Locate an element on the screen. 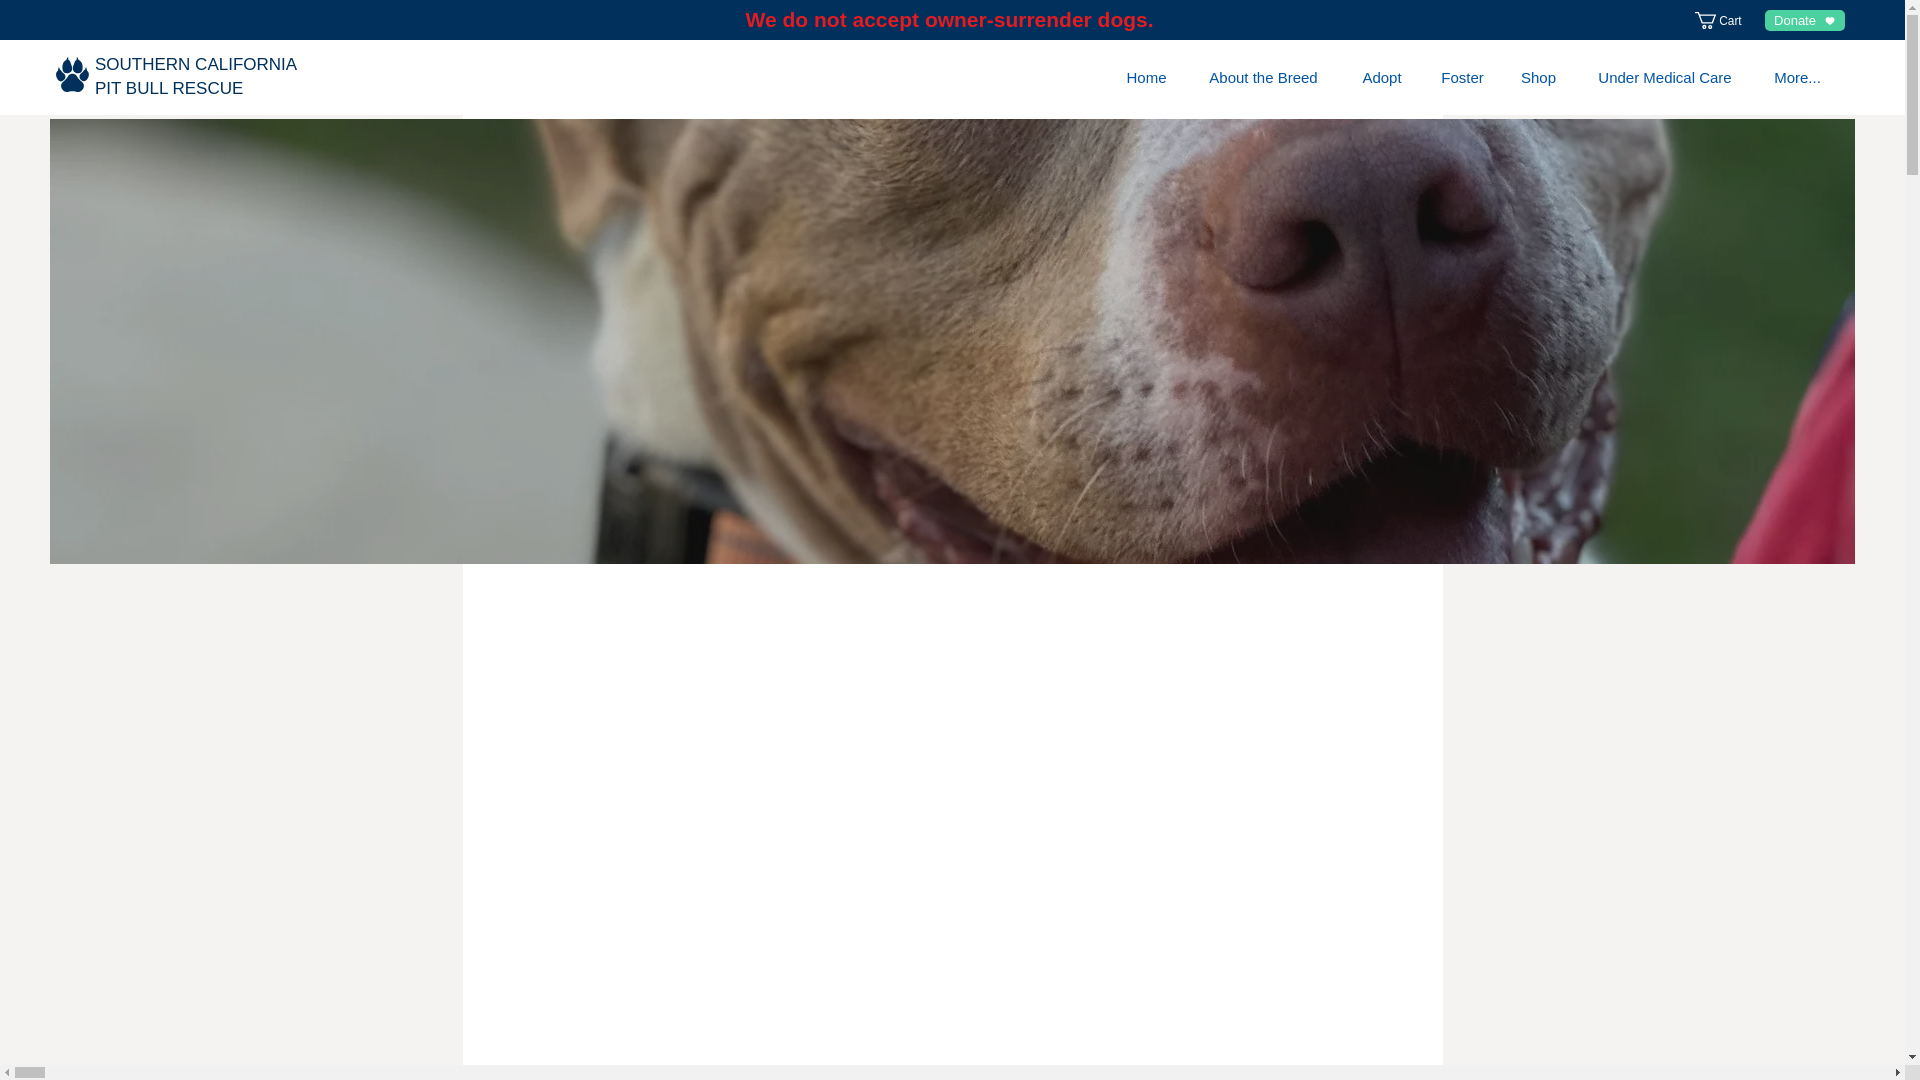 The height and width of the screenshot is (1080, 1920). Cart is located at coordinates (1726, 20).